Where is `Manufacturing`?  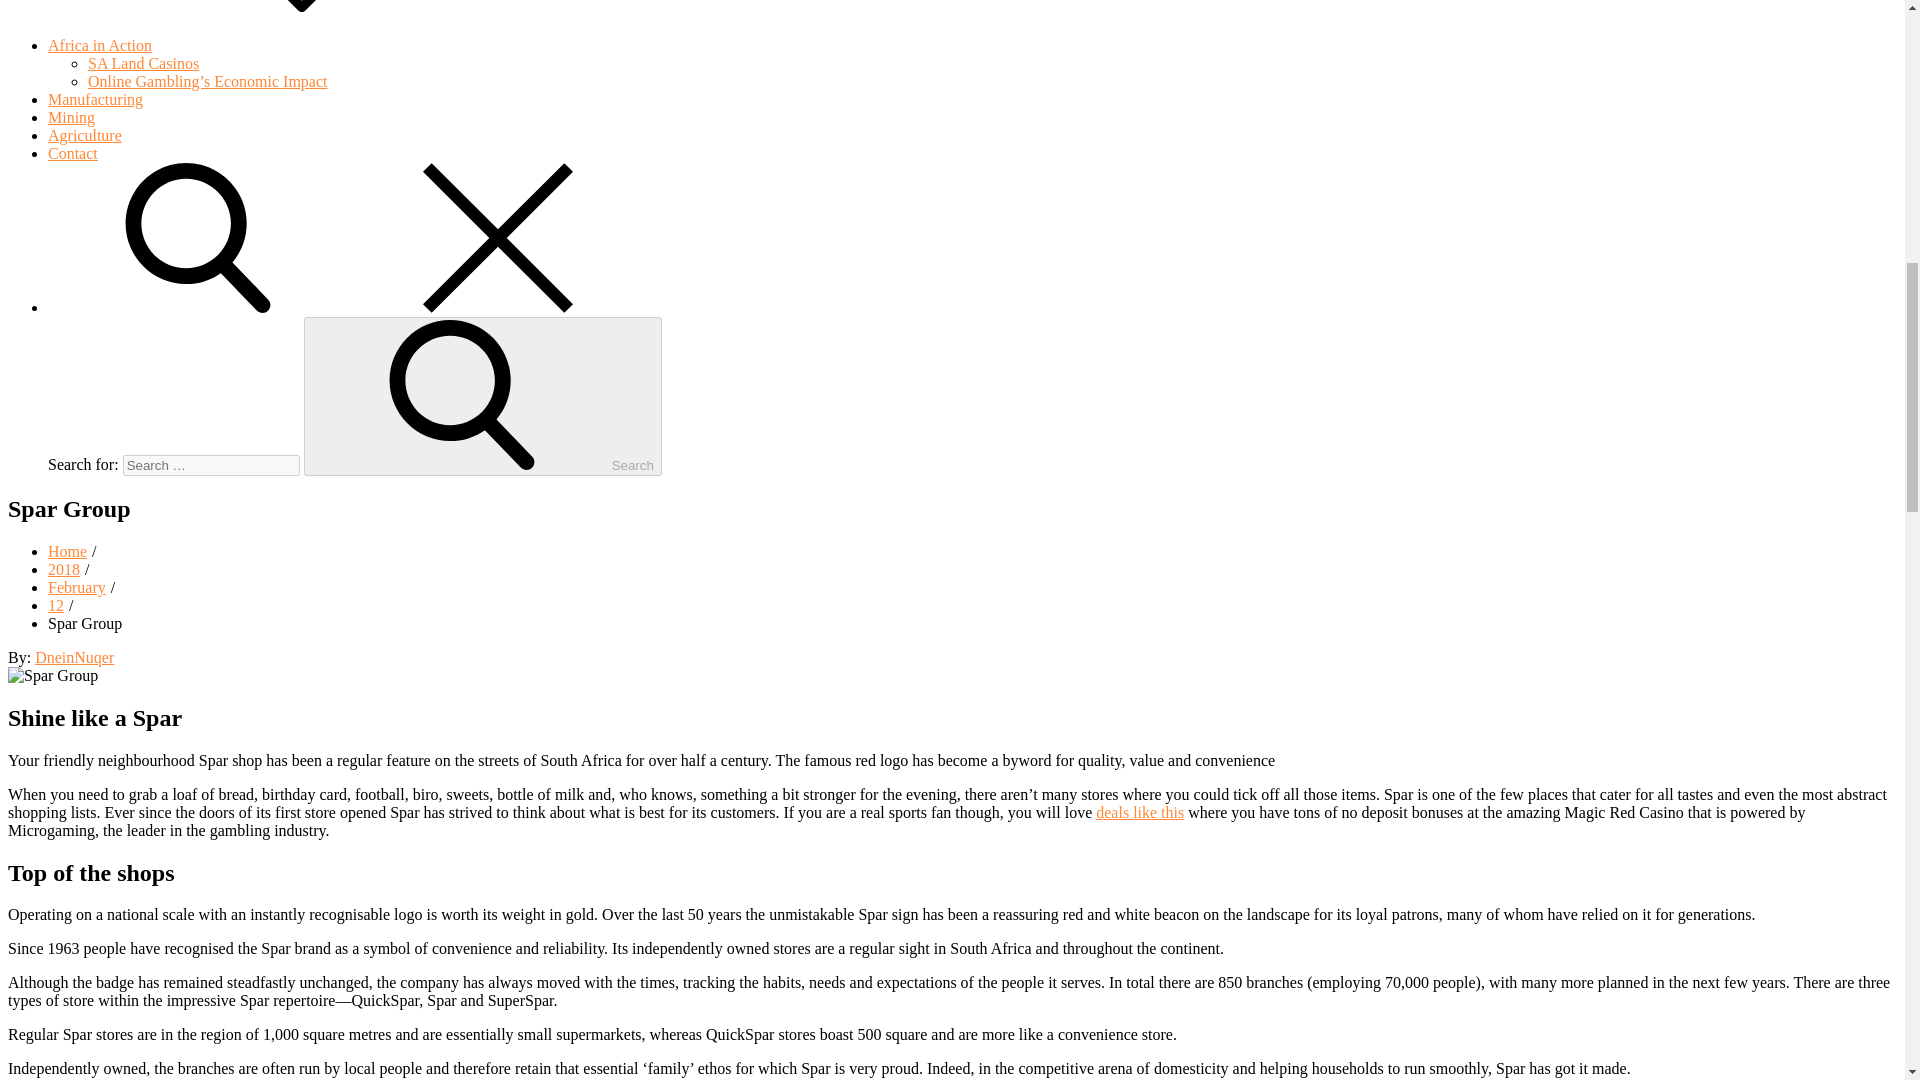
Manufacturing is located at coordinates (95, 99).